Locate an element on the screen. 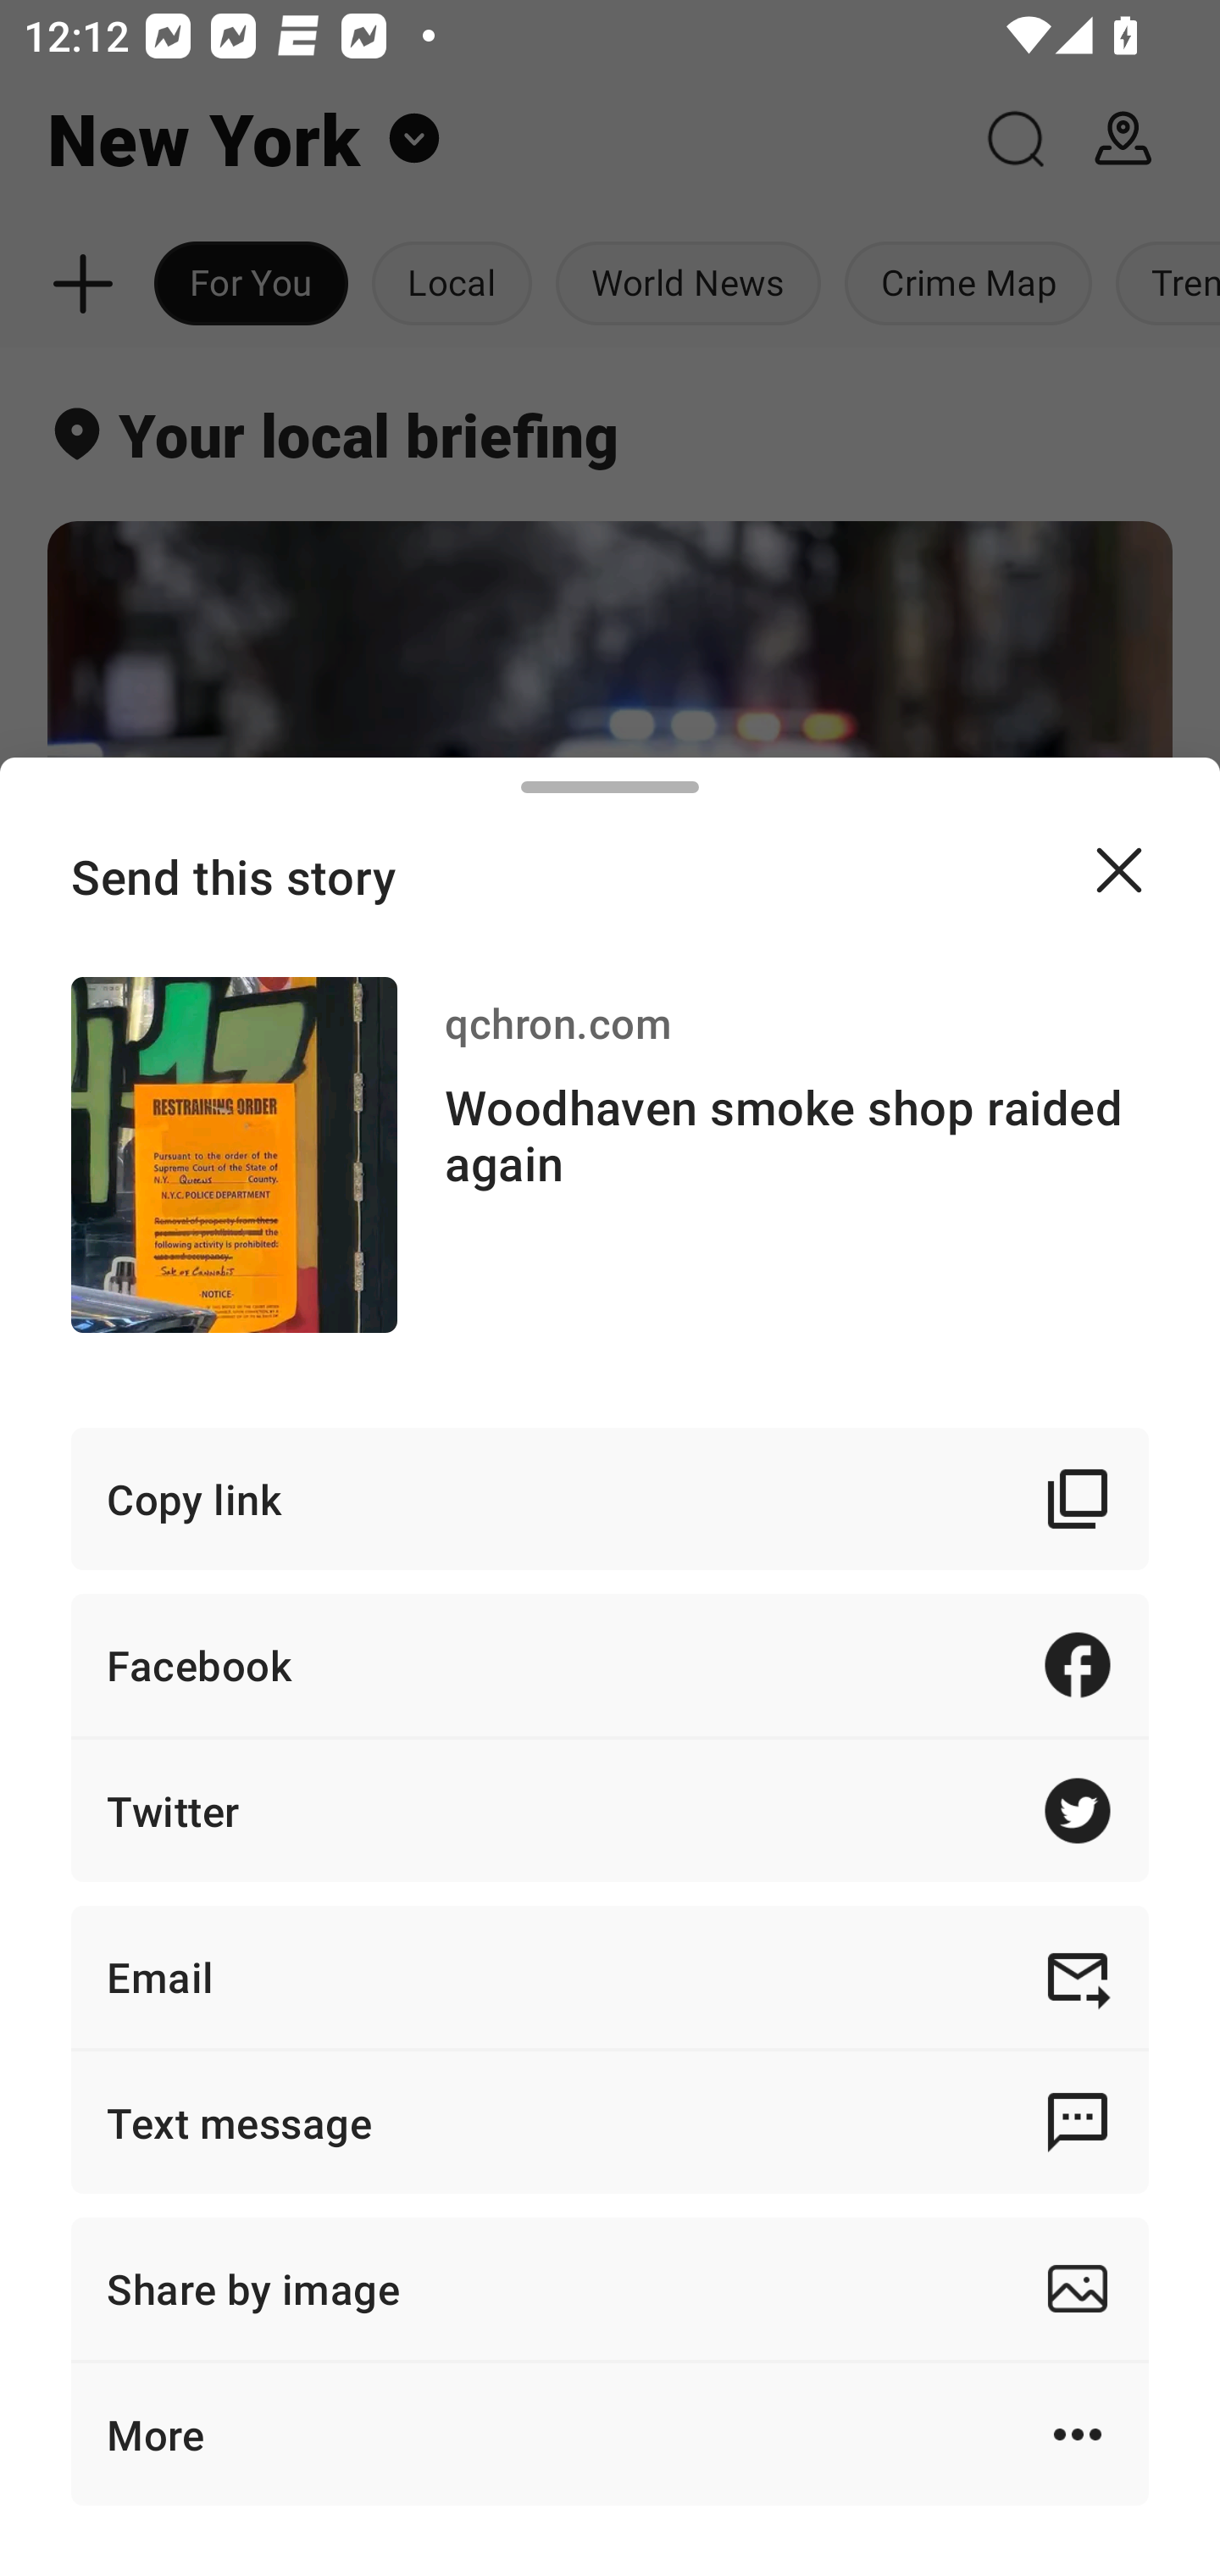  Twitter is located at coordinates (610, 1811).